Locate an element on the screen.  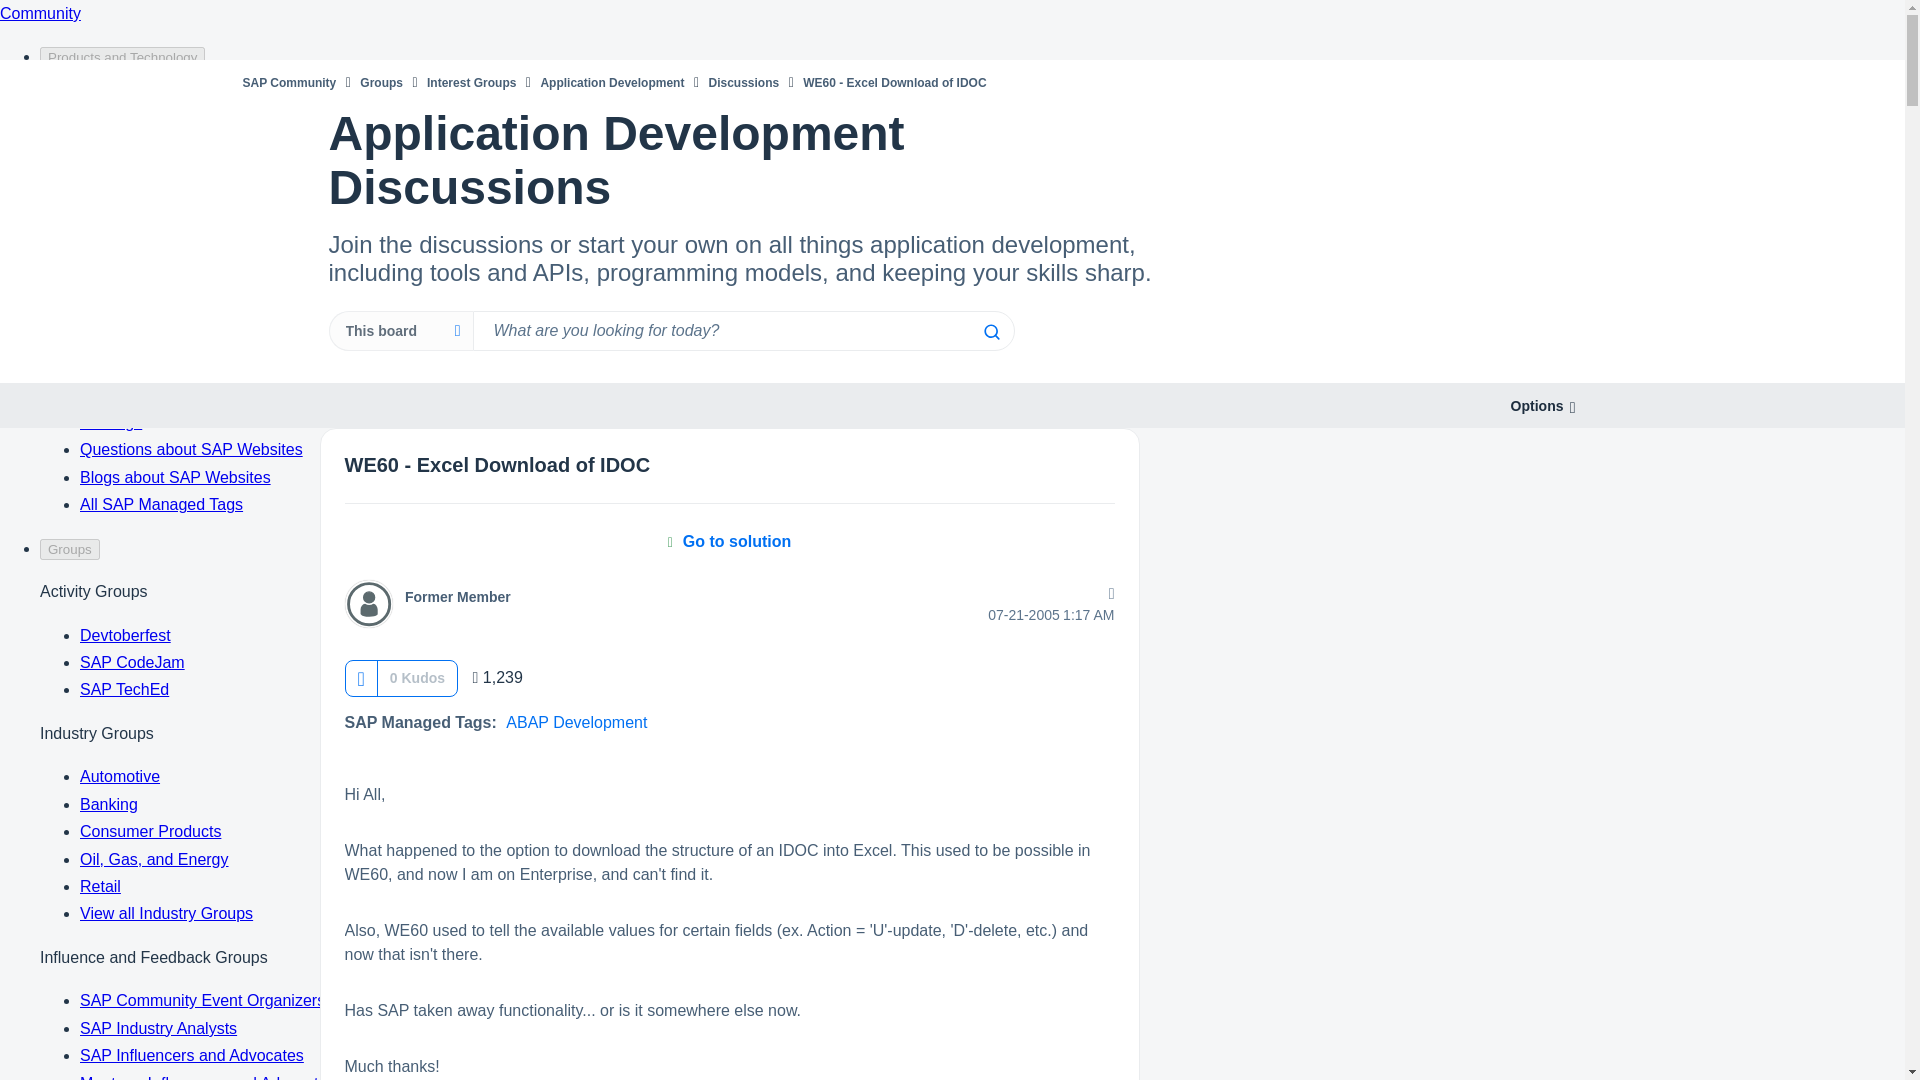
Show option menu is located at coordinates (1536, 406).